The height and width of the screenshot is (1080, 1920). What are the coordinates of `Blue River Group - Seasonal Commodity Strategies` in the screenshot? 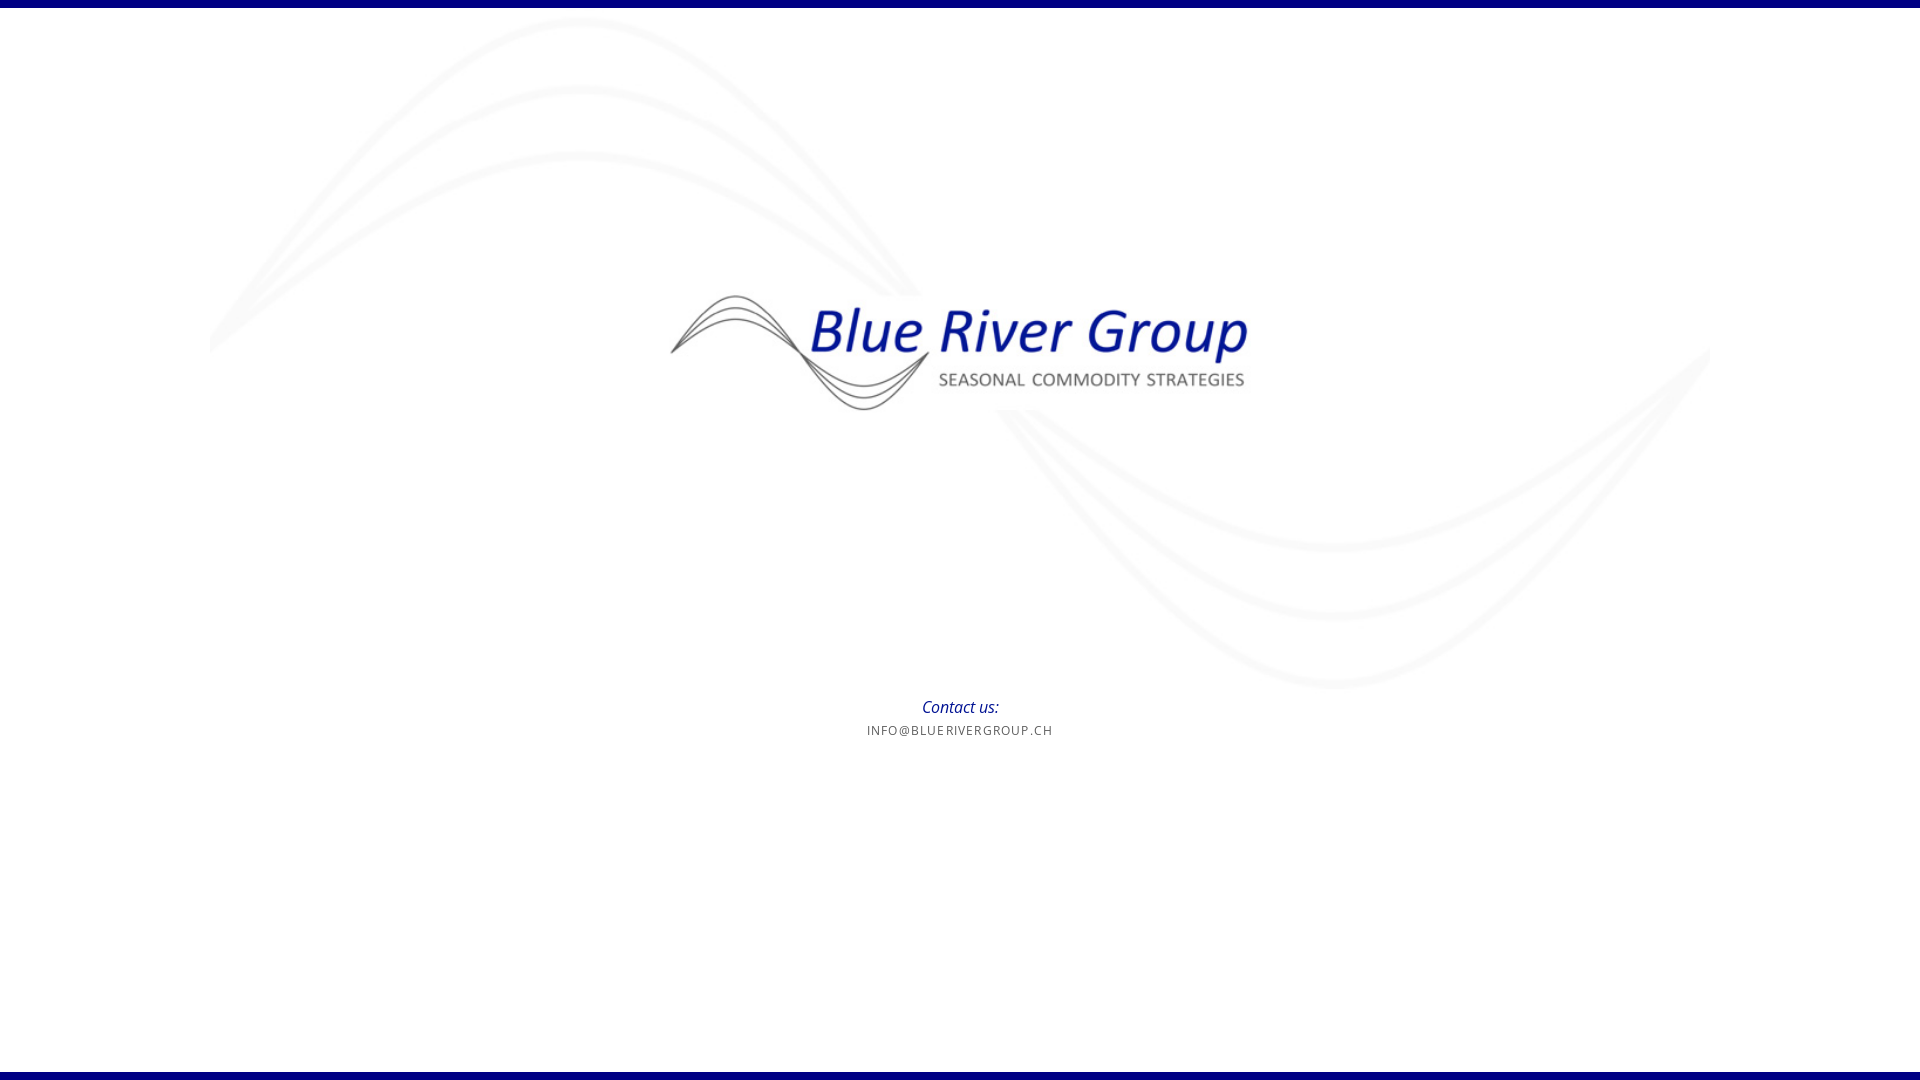 It's located at (960, 348).